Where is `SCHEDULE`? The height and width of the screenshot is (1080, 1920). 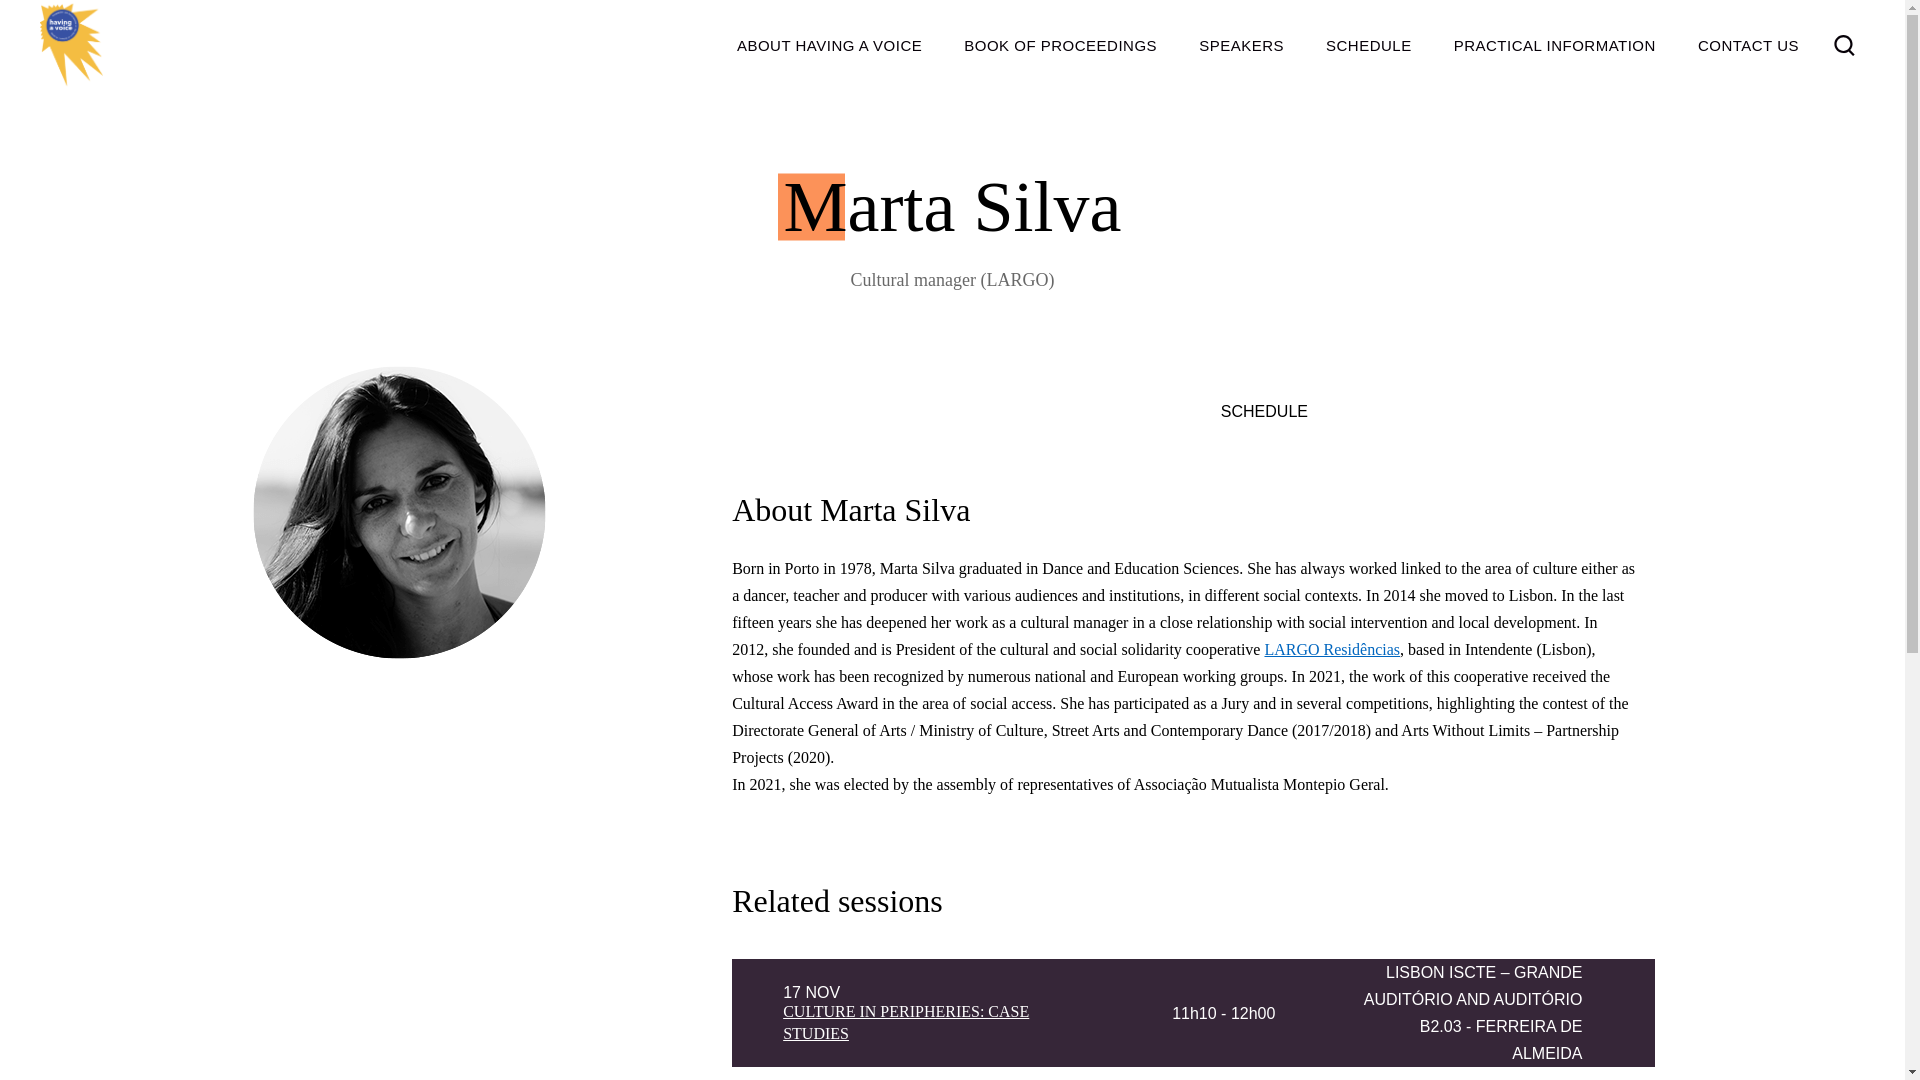 SCHEDULE is located at coordinates (1368, 45).